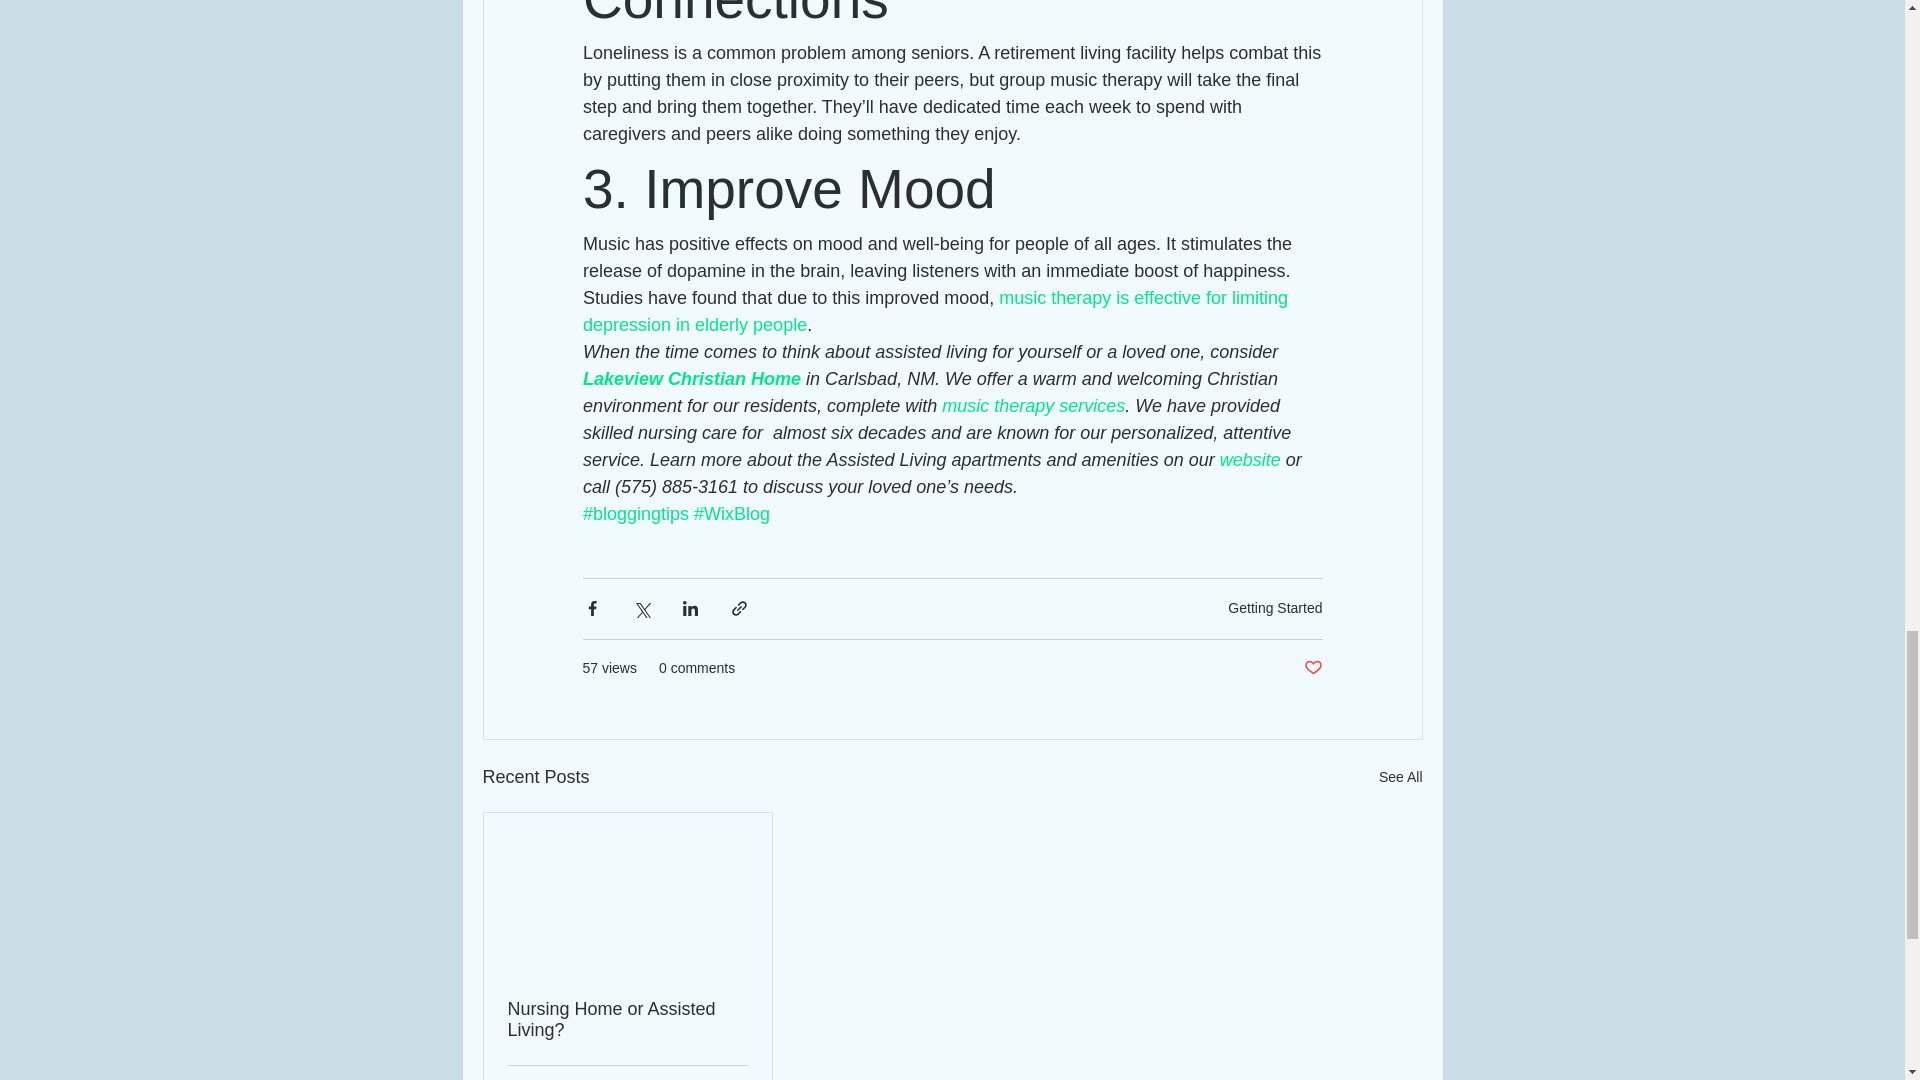 The width and height of the screenshot is (1920, 1080). What do you see at coordinates (1275, 608) in the screenshot?
I see `Getting Started` at bounding box center [1275, 608].